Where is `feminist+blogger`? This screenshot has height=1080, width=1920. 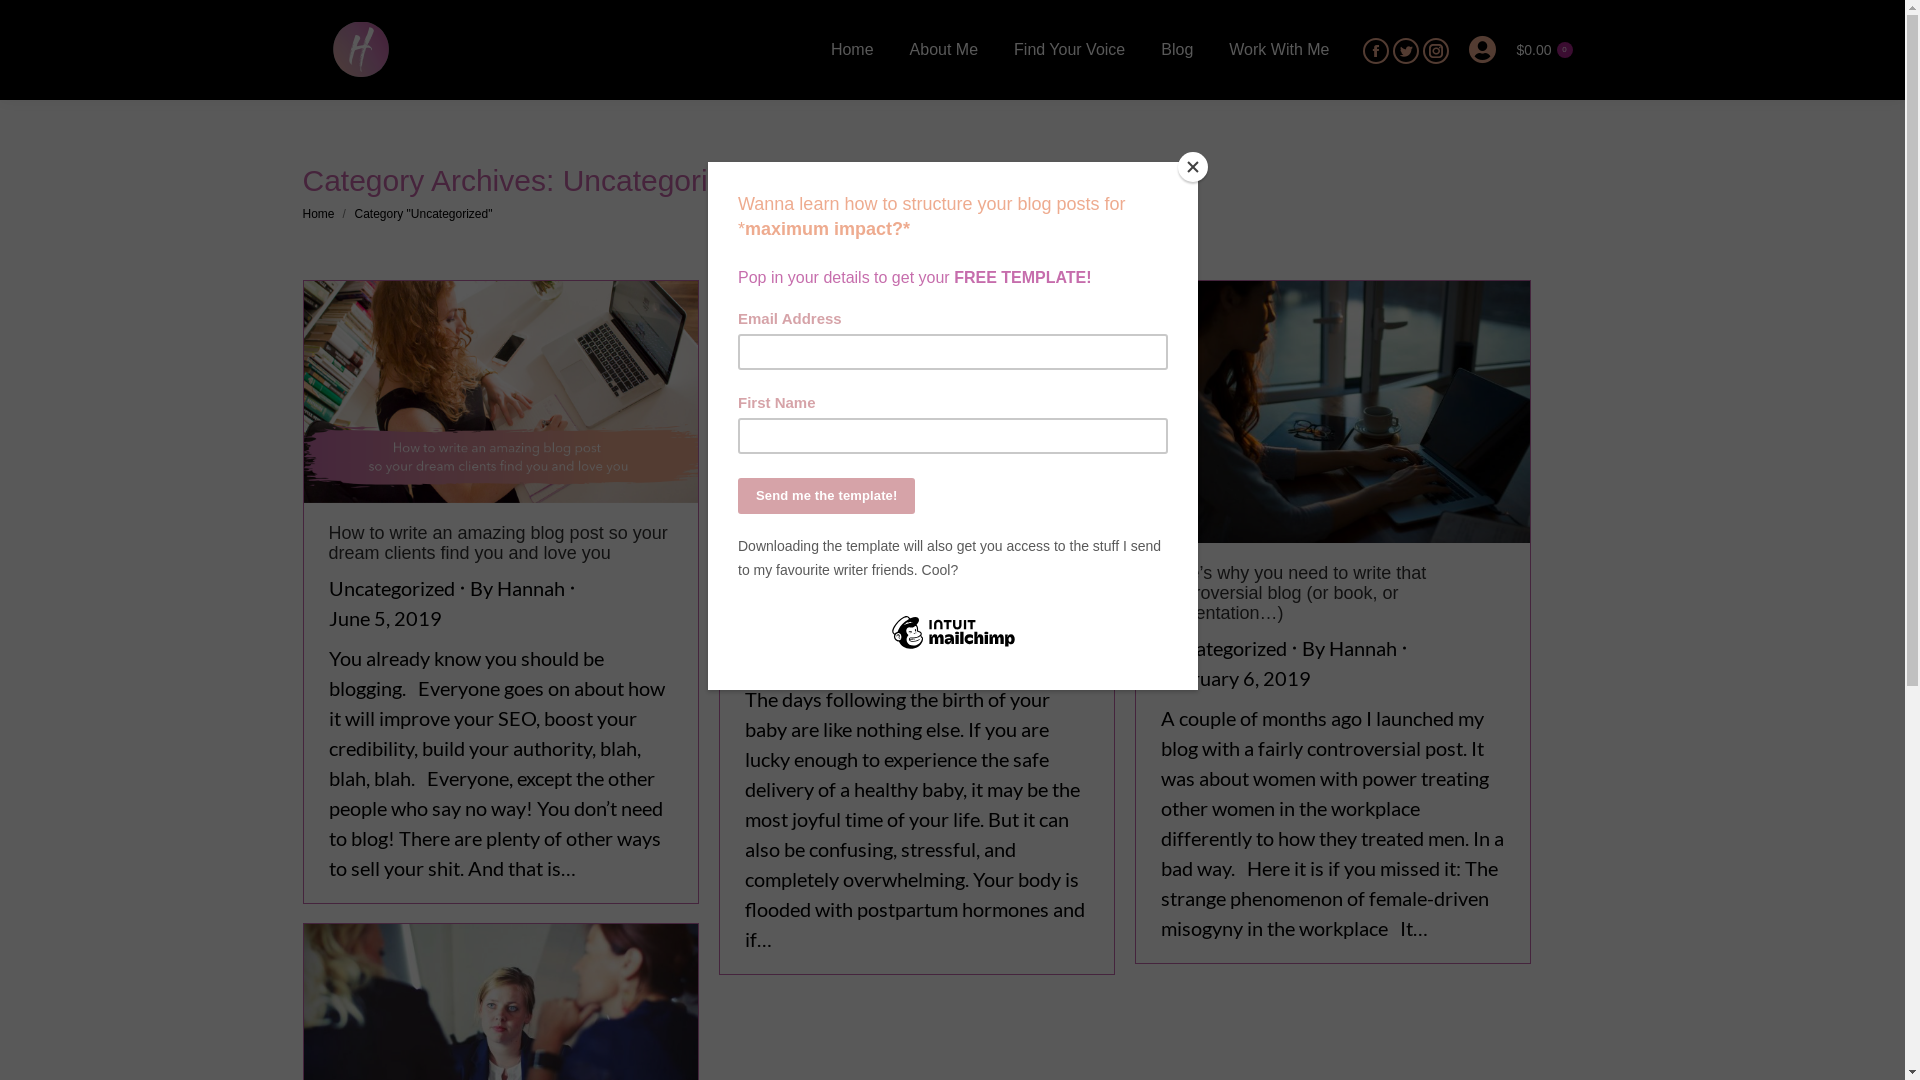 feminist+blogger is located at coordinates (1333, 412).